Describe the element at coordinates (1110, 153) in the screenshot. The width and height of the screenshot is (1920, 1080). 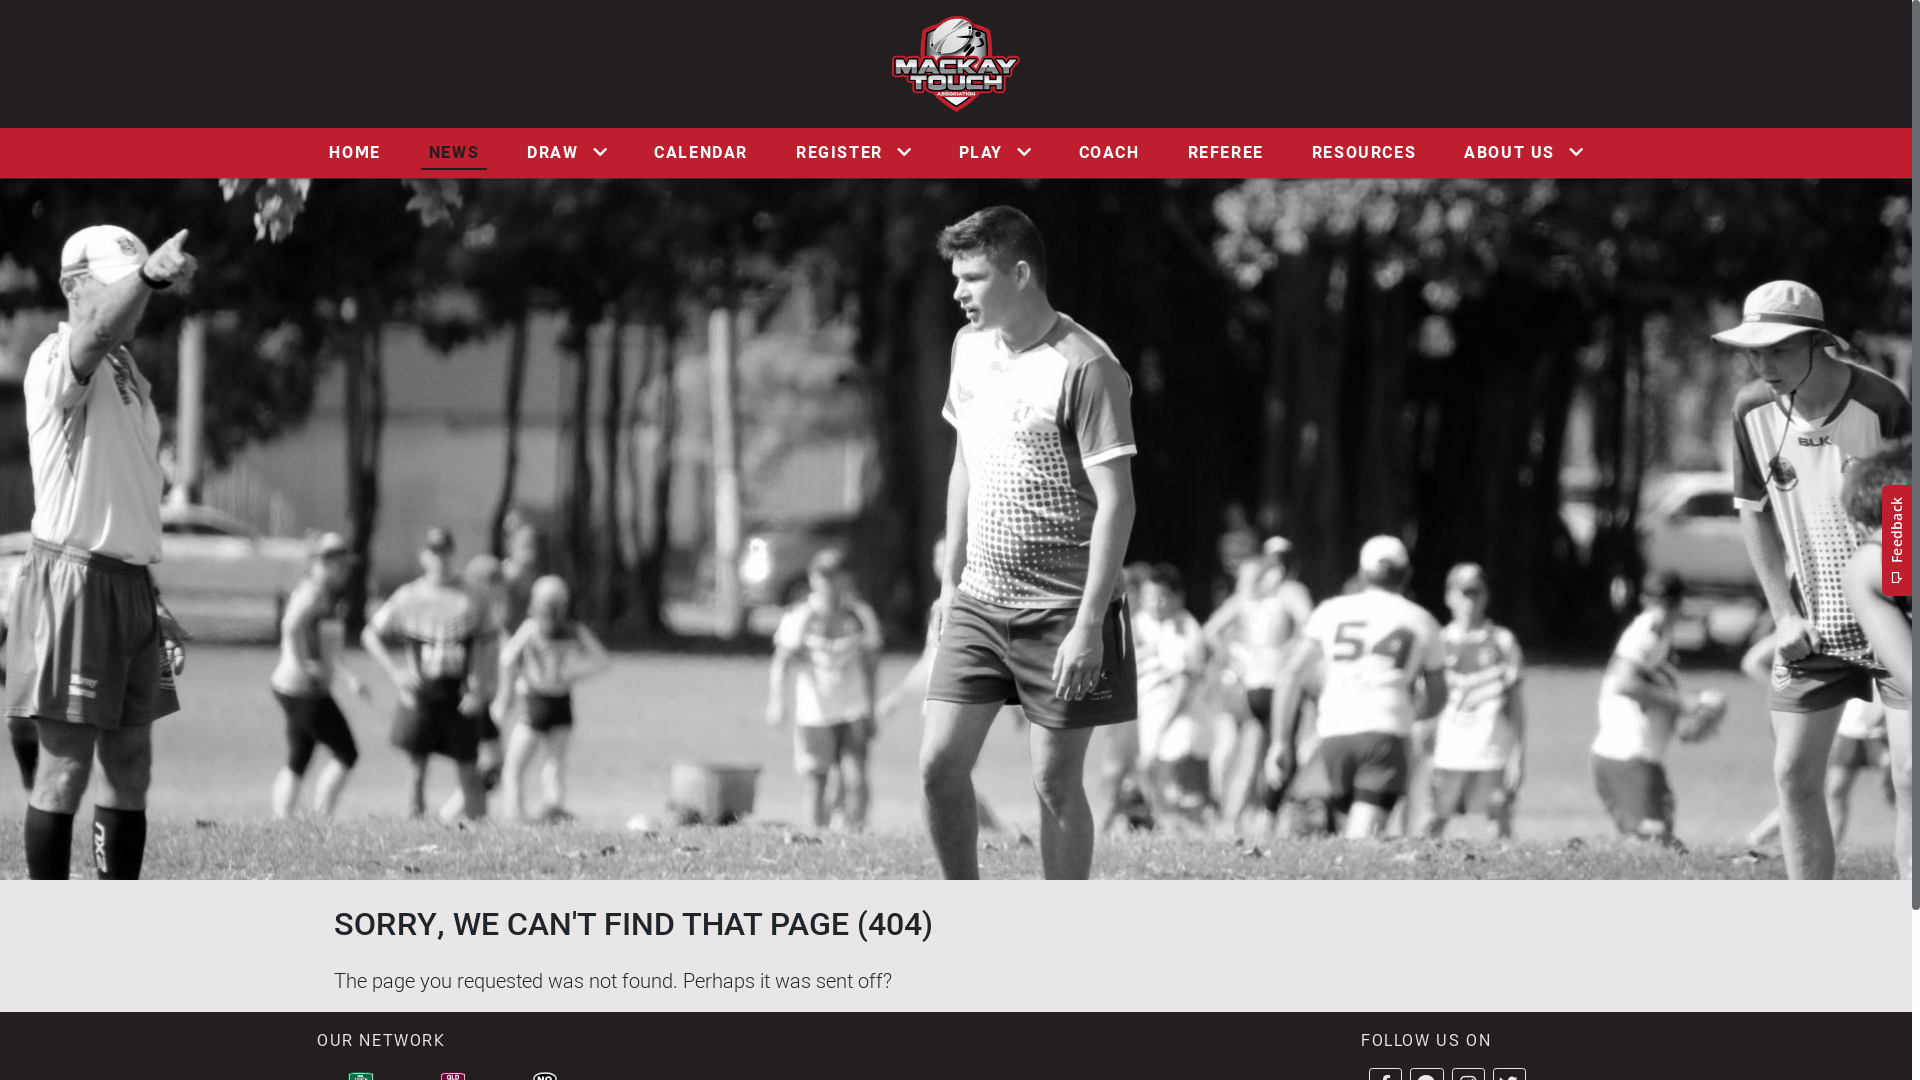
I see `COACH` at that location.